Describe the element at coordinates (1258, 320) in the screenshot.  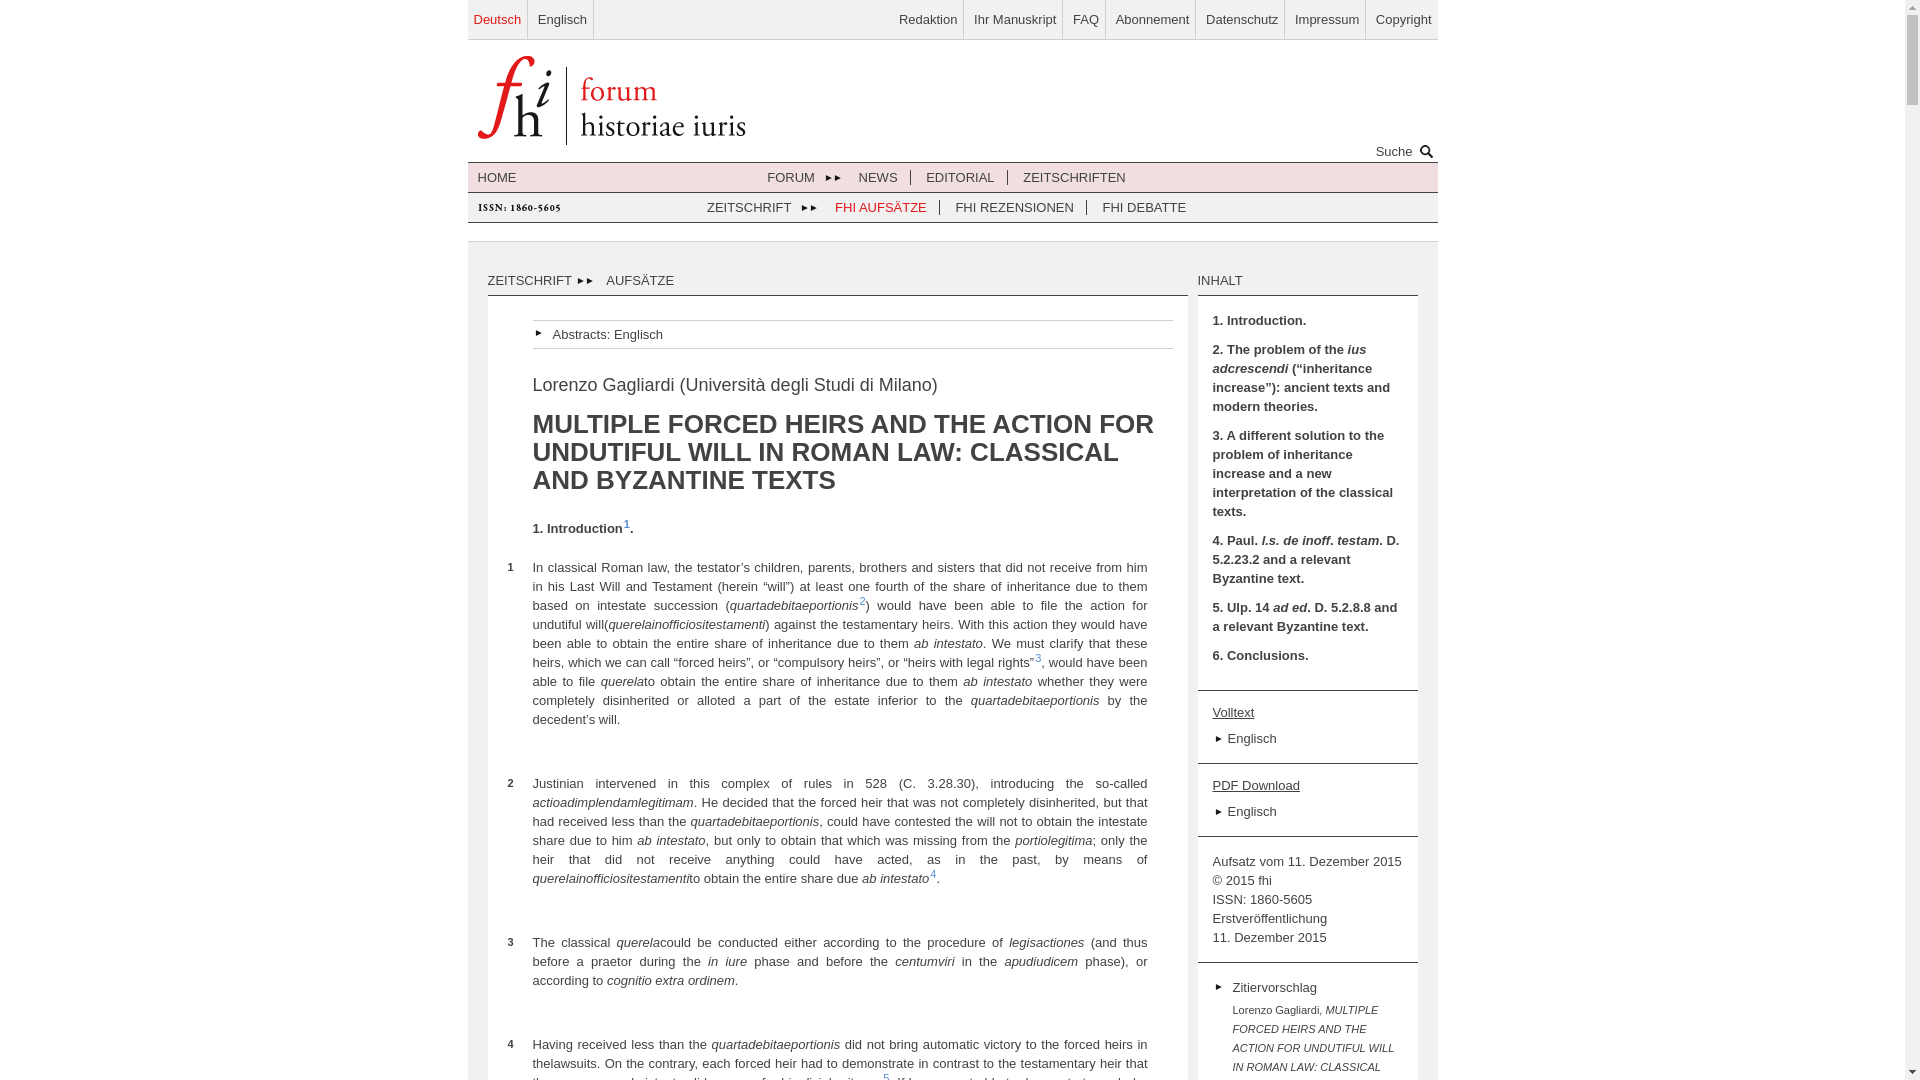
I see `1. Introduction.` at that location.